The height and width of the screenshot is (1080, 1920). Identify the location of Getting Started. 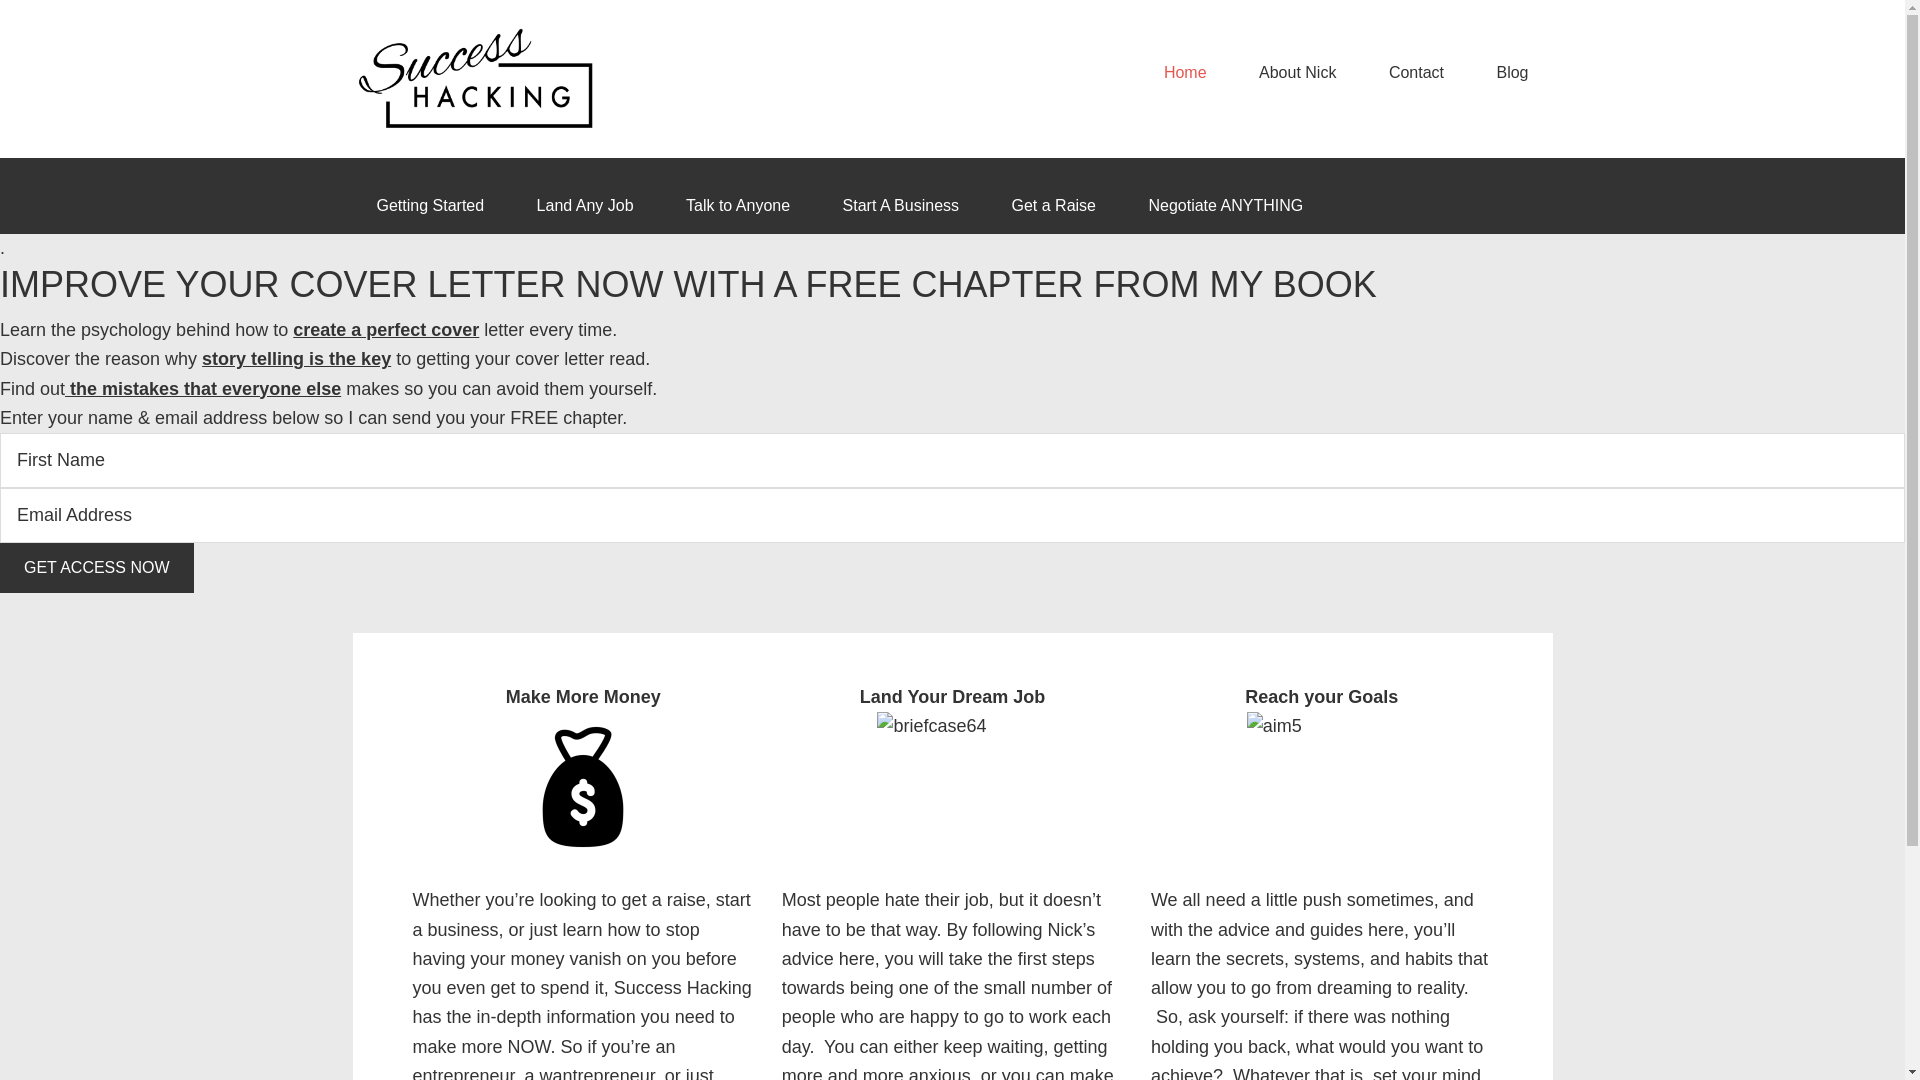
(430, 206).